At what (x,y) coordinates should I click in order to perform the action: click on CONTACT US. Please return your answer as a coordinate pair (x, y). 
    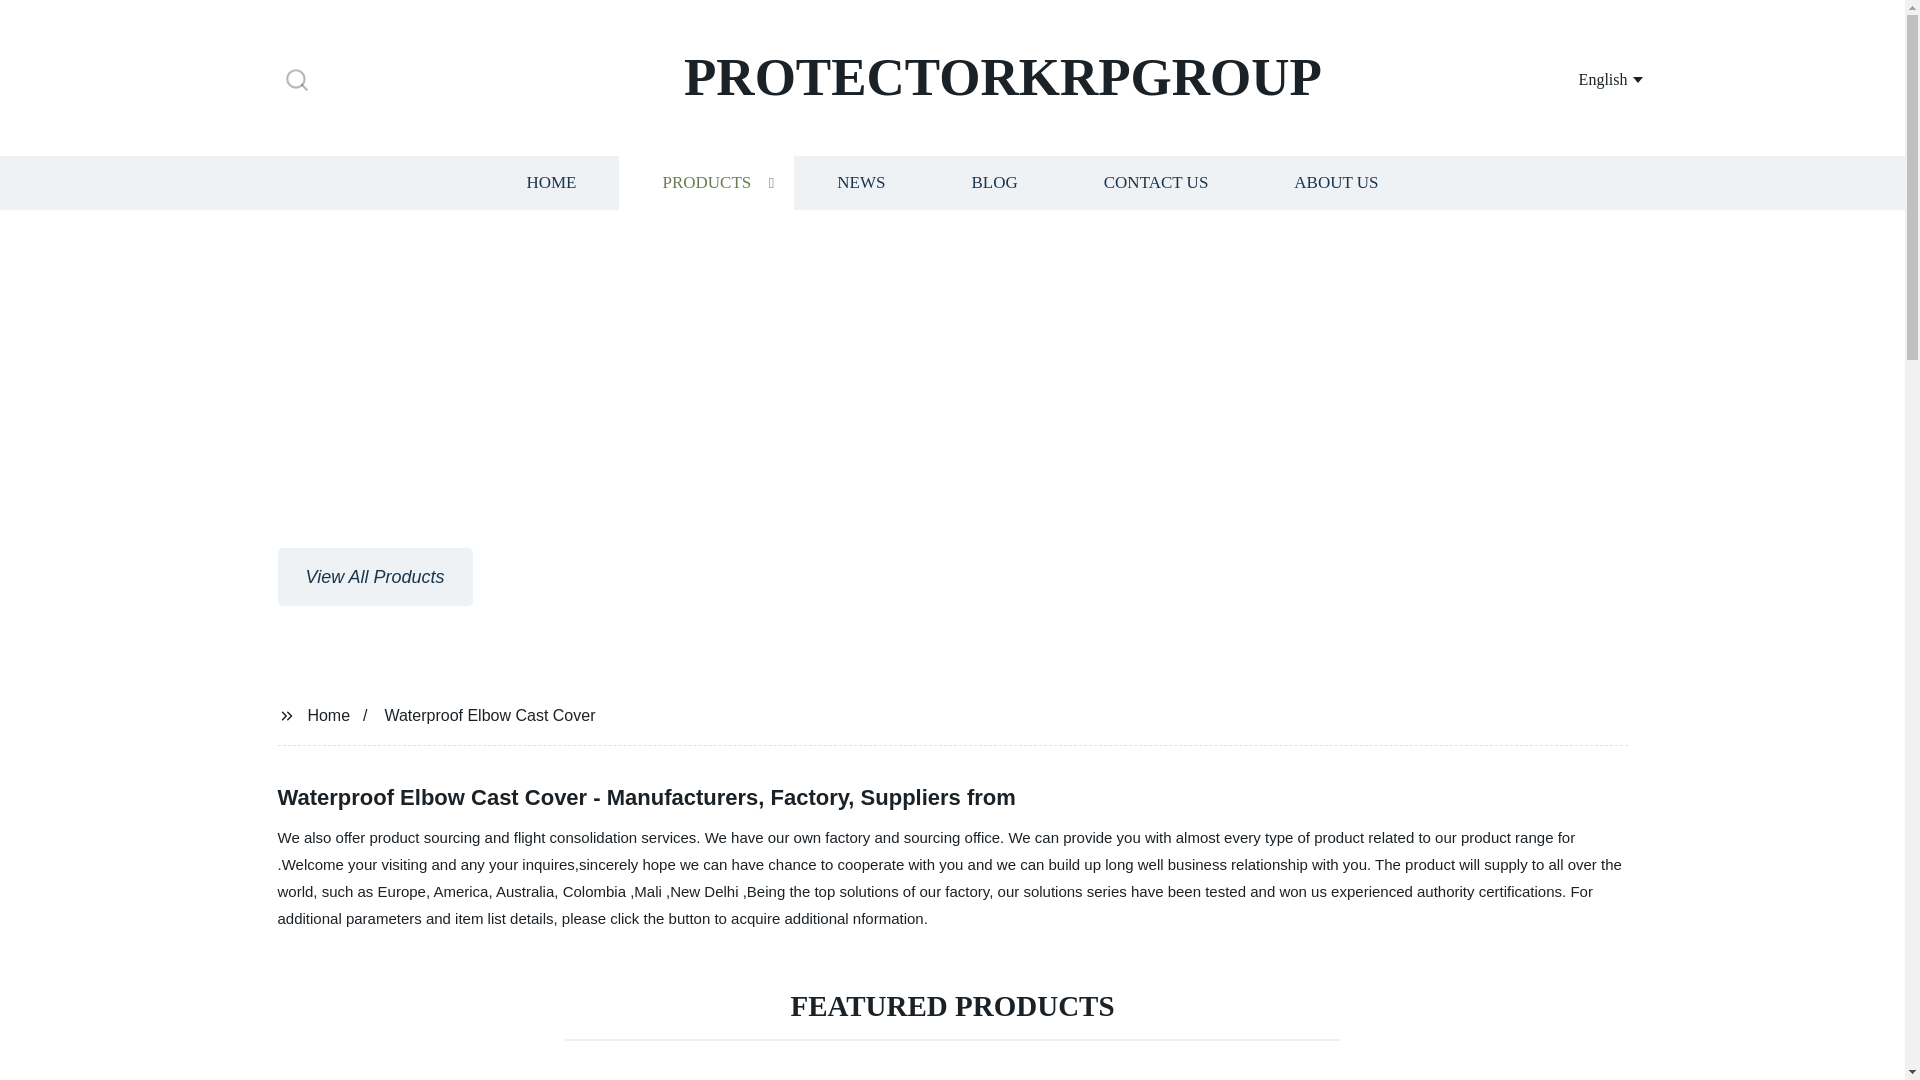
    Looking at the image, I should click on (1156, 182).